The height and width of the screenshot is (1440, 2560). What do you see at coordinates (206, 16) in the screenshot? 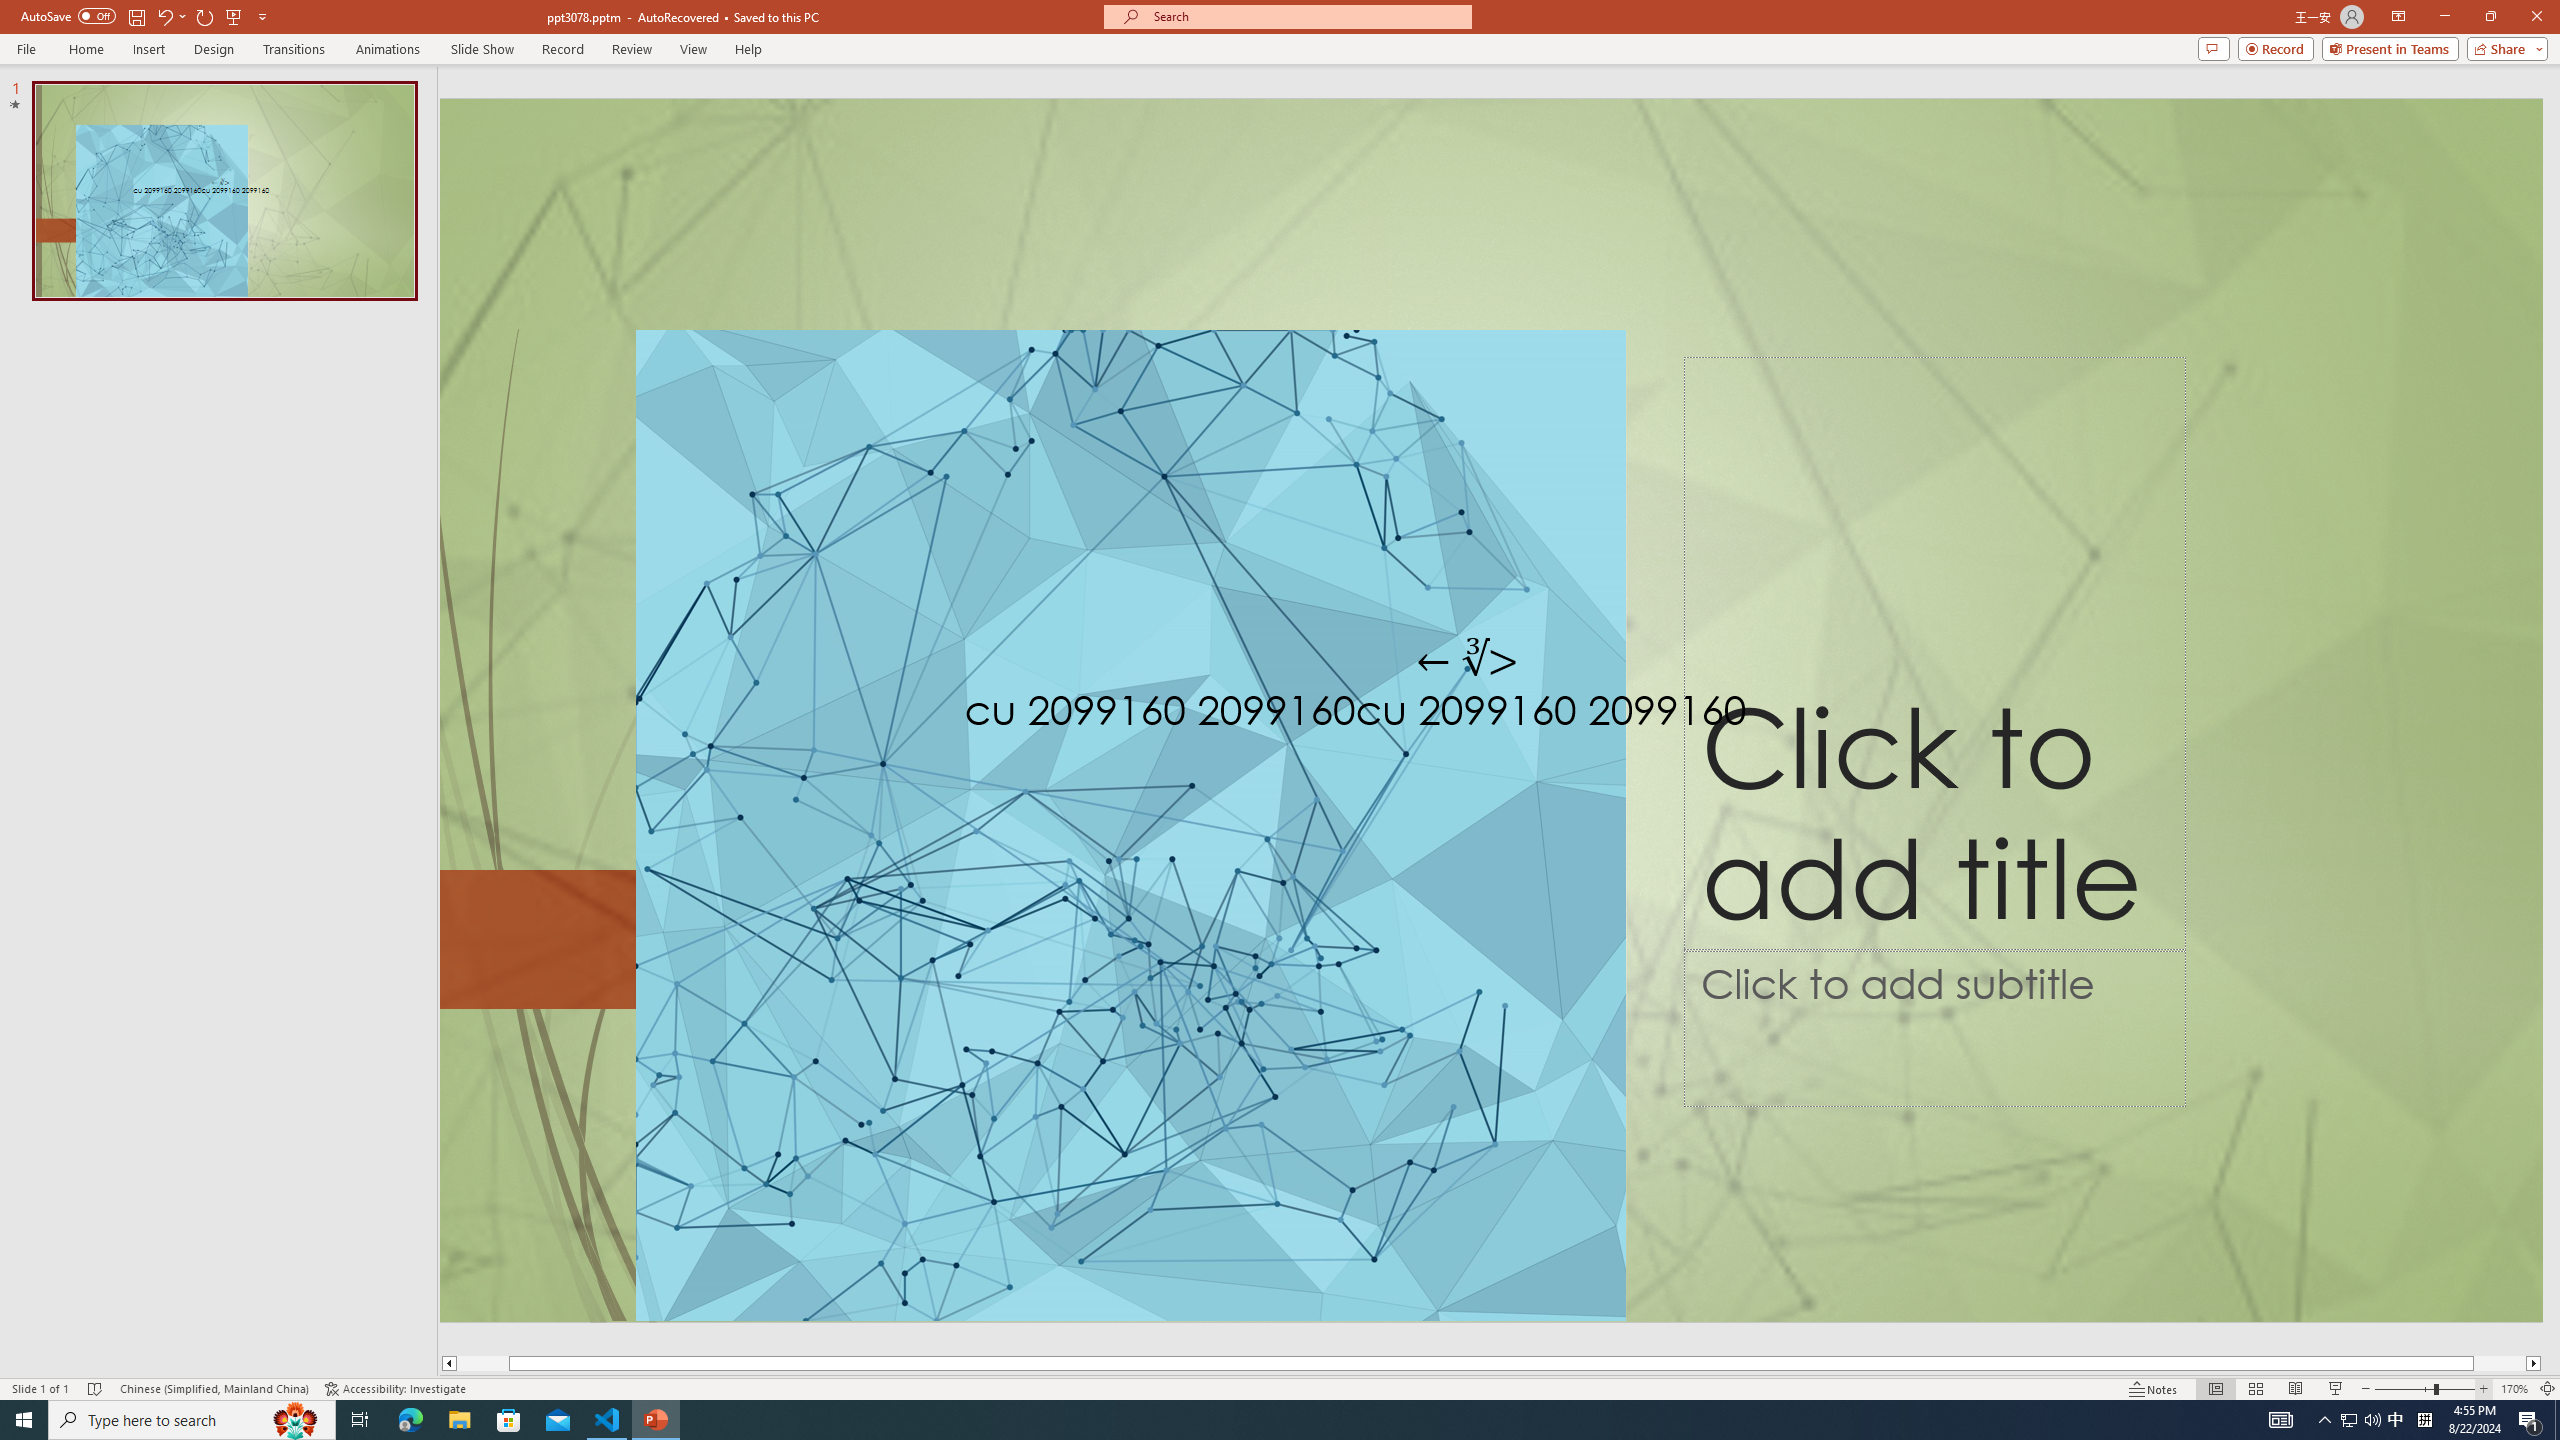
I see `Redo` at bounding box center [206, 16].